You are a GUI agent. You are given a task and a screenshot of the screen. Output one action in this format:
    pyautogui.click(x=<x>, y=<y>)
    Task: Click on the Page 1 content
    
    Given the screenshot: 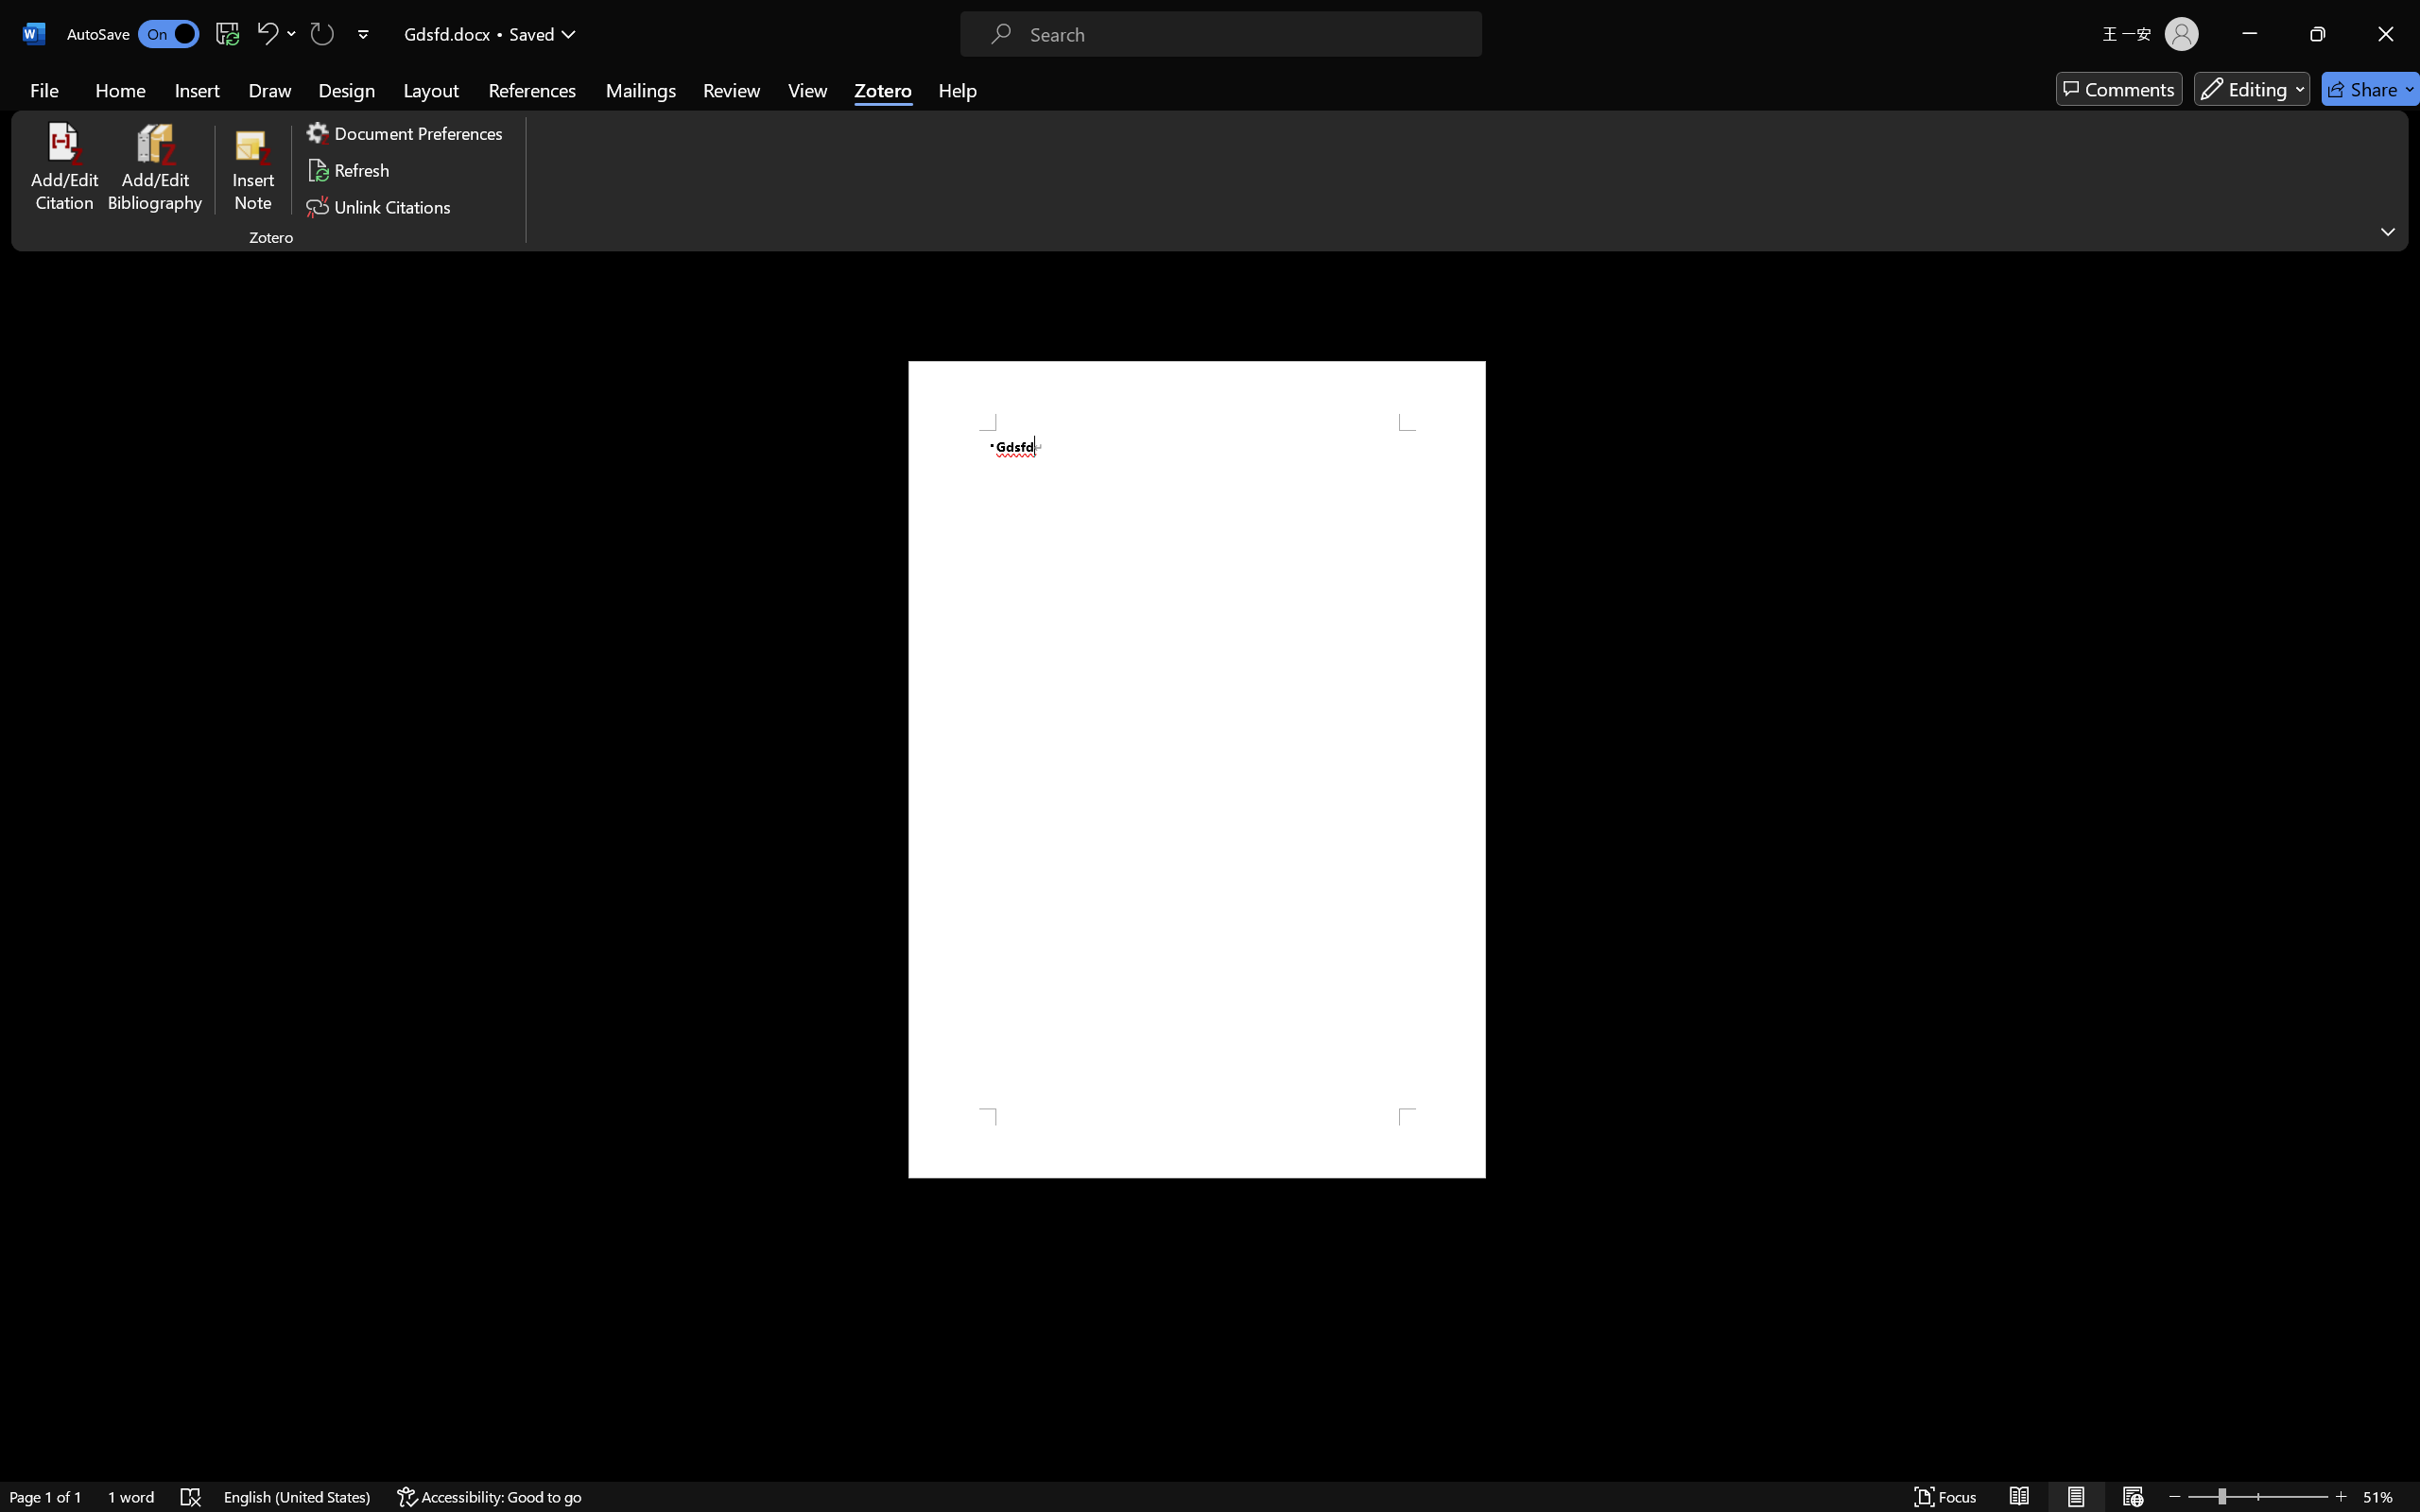 What is the action you would take?
    pyautogui.click(x=1197, y=769)
    